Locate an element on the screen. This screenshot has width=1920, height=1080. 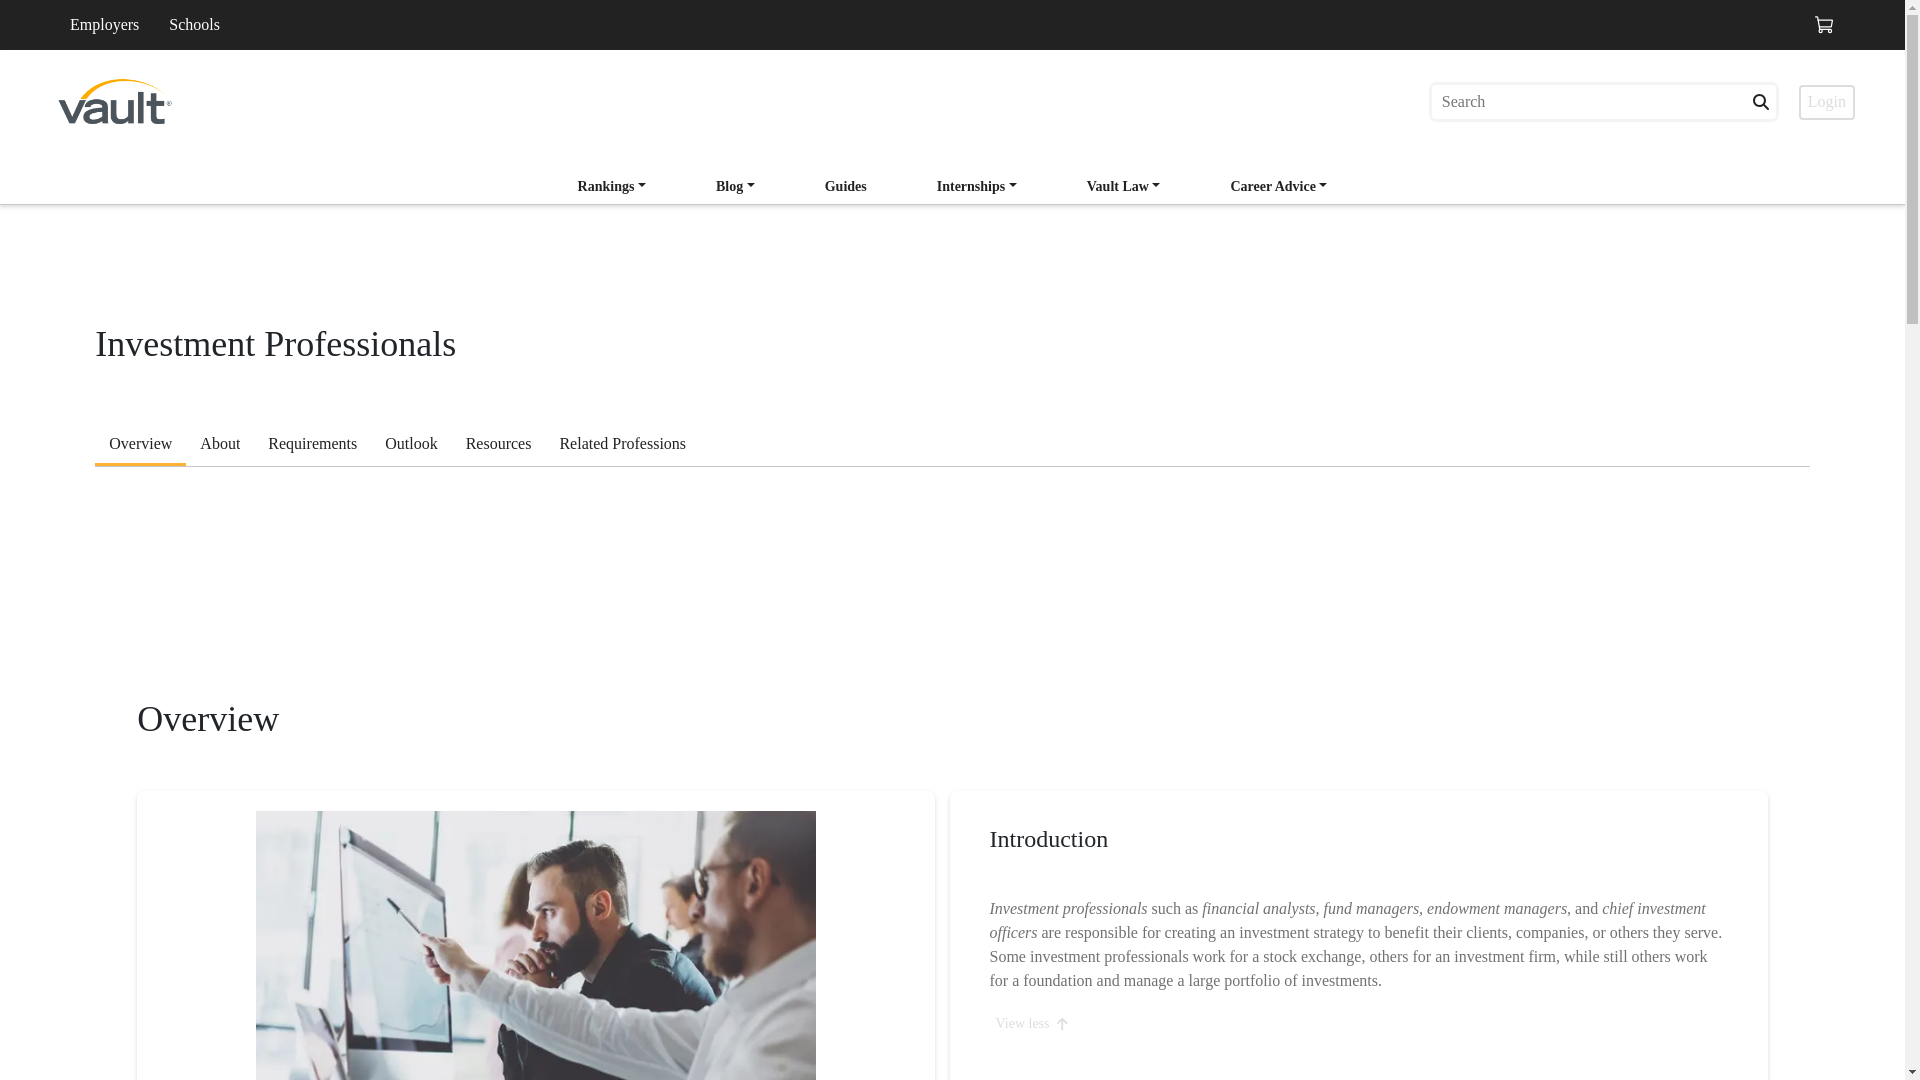
Internships is located at coordinates (977, 186).